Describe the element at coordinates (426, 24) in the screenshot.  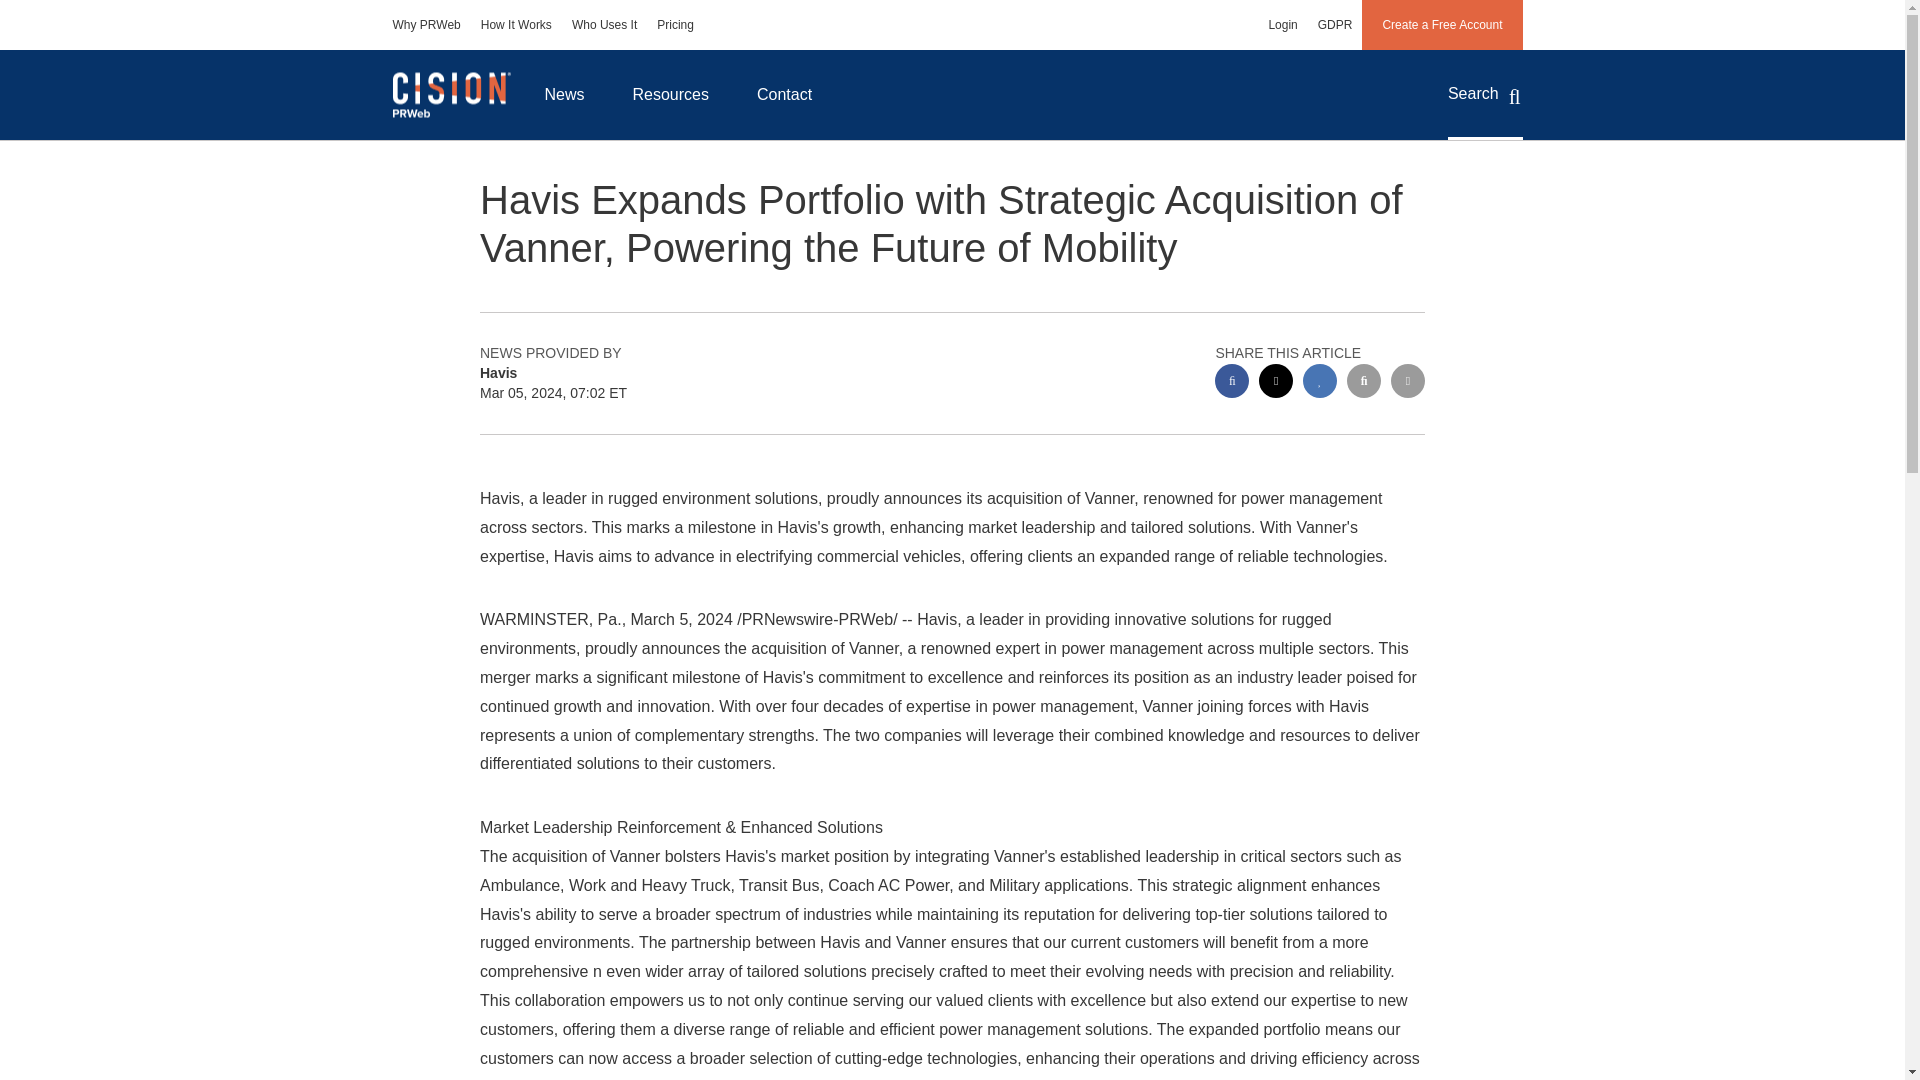
I see `Why PRWeb` at that location.